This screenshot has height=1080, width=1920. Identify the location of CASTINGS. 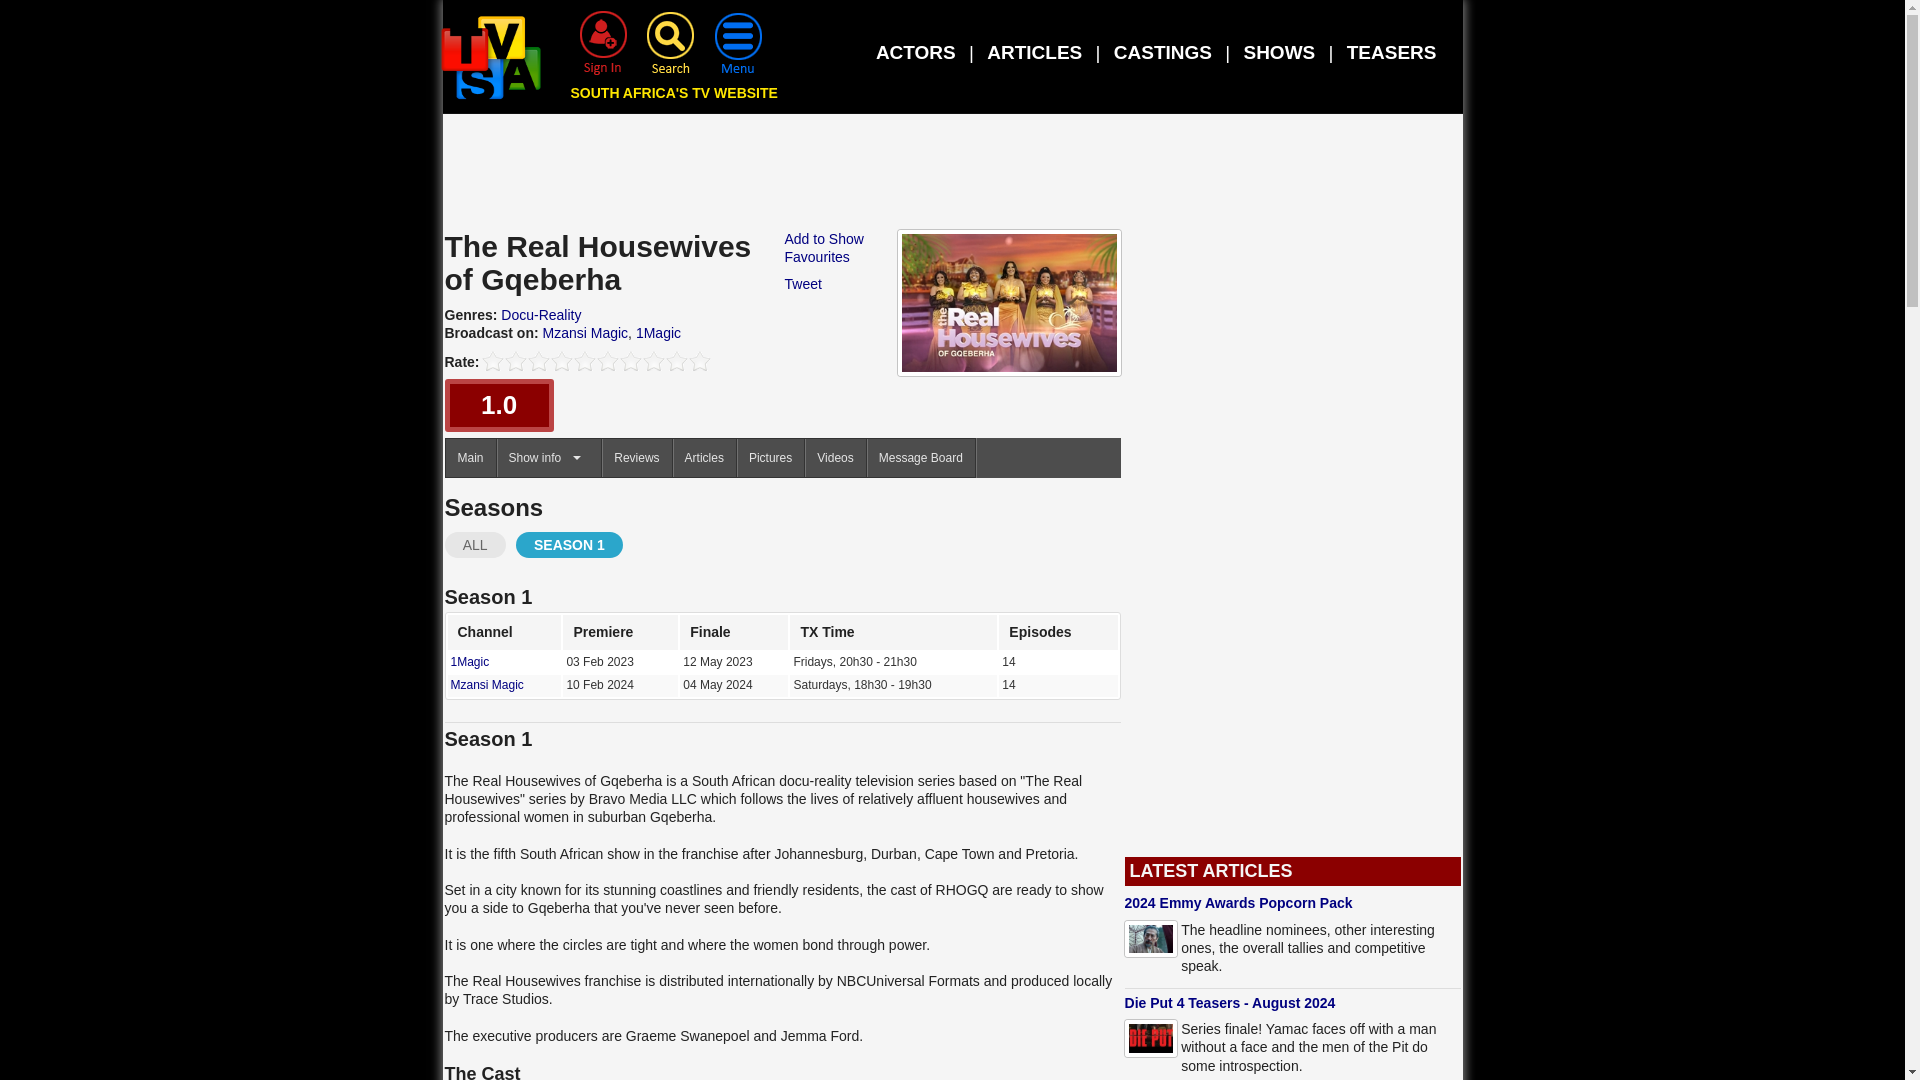
(1162, 52).